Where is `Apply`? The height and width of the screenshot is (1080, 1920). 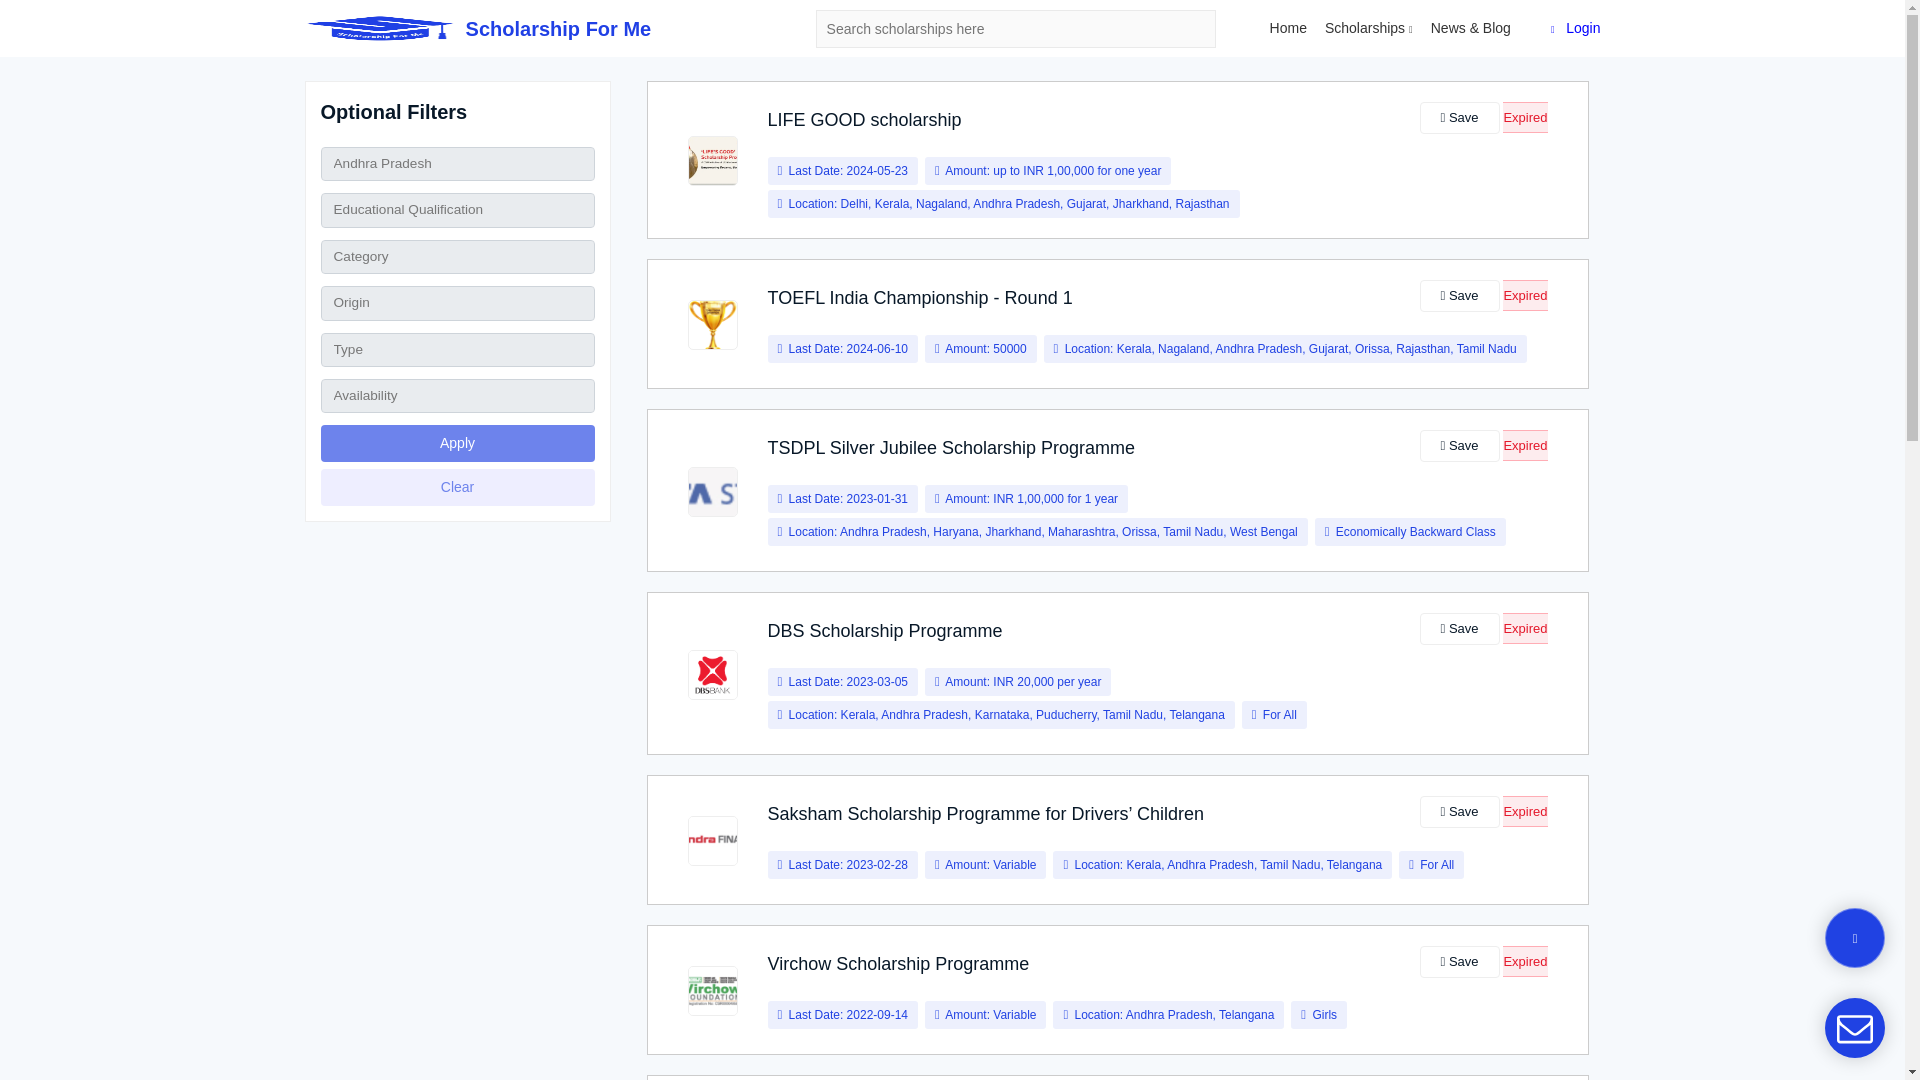
Apply is located at coordinates (456, 444).